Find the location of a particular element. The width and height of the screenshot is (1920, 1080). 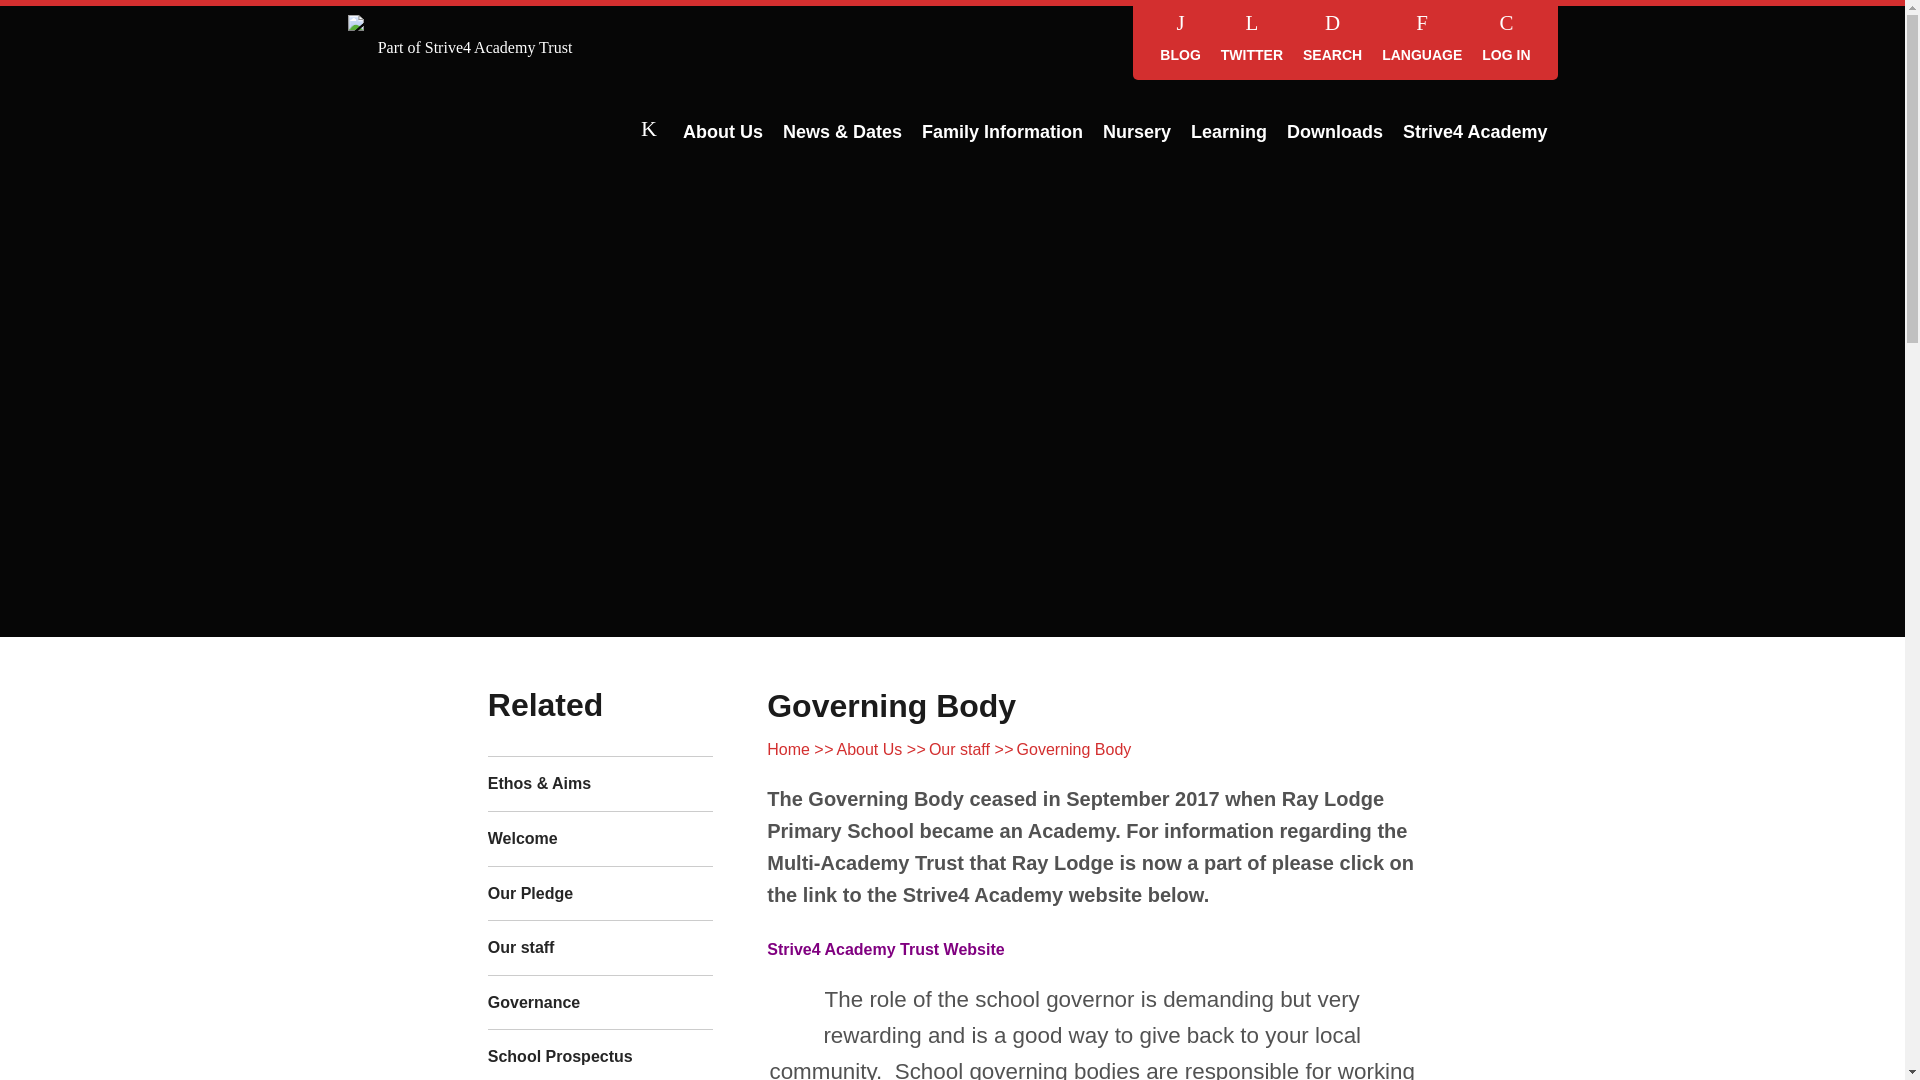

Twitter is located at coordinates (1252, 40).